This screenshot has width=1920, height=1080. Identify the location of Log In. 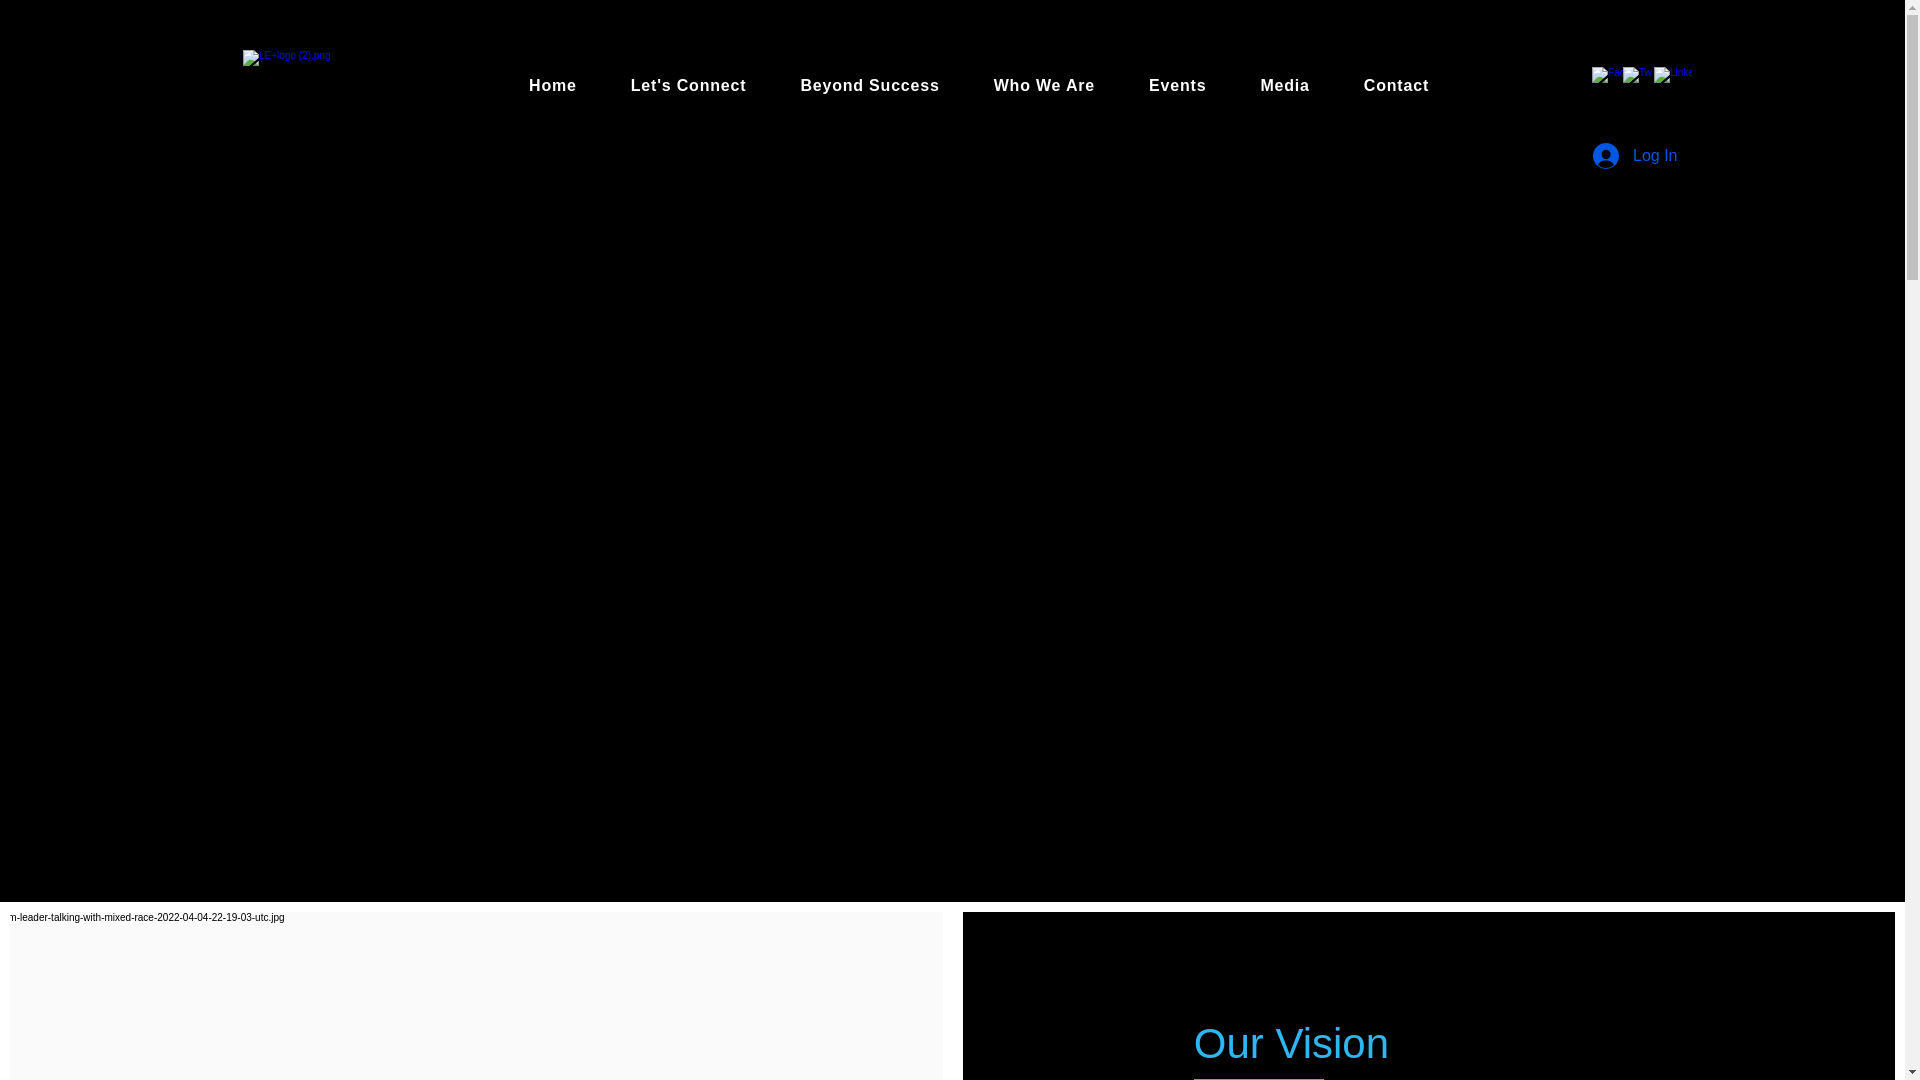
(1632, 156).